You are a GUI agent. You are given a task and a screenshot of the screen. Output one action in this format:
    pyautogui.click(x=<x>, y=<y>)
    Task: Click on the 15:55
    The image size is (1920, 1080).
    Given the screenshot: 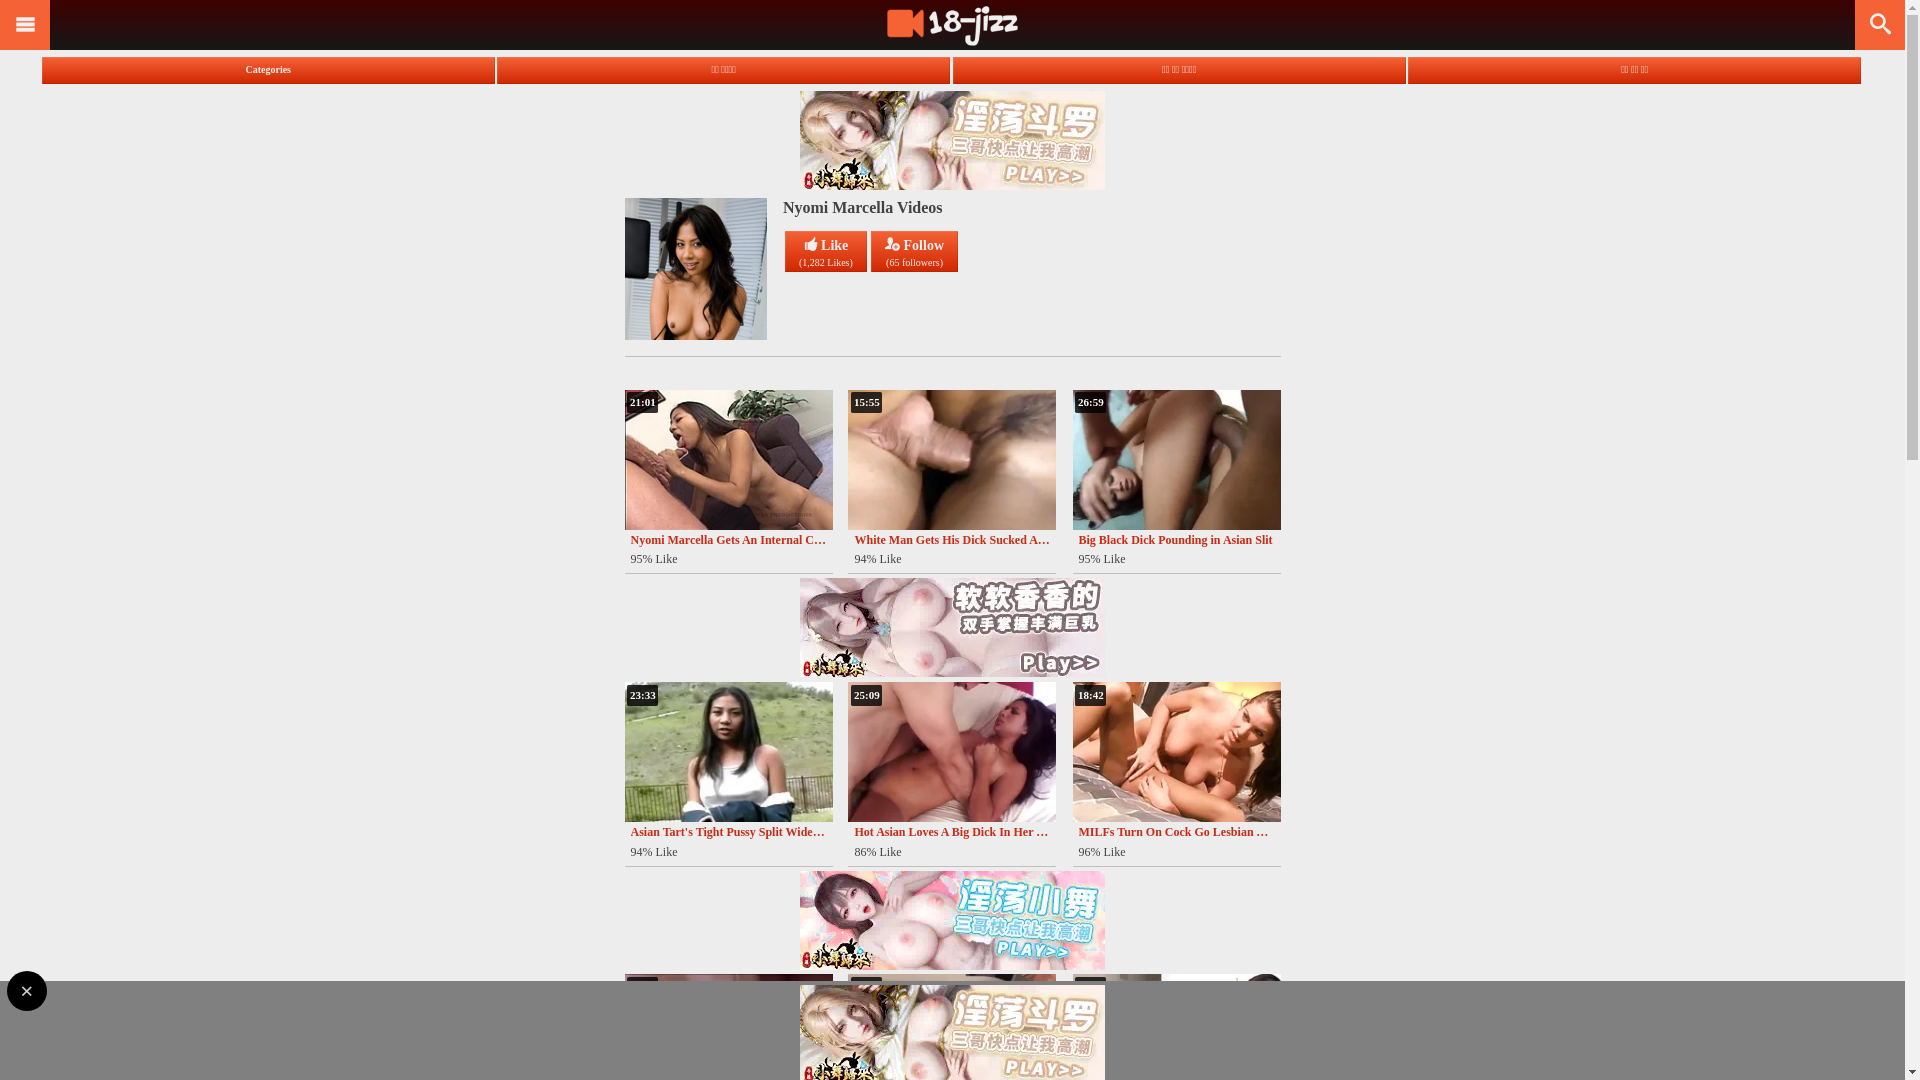 What is the action you would take?
    pyautogui.click(x=952, y=460)
    